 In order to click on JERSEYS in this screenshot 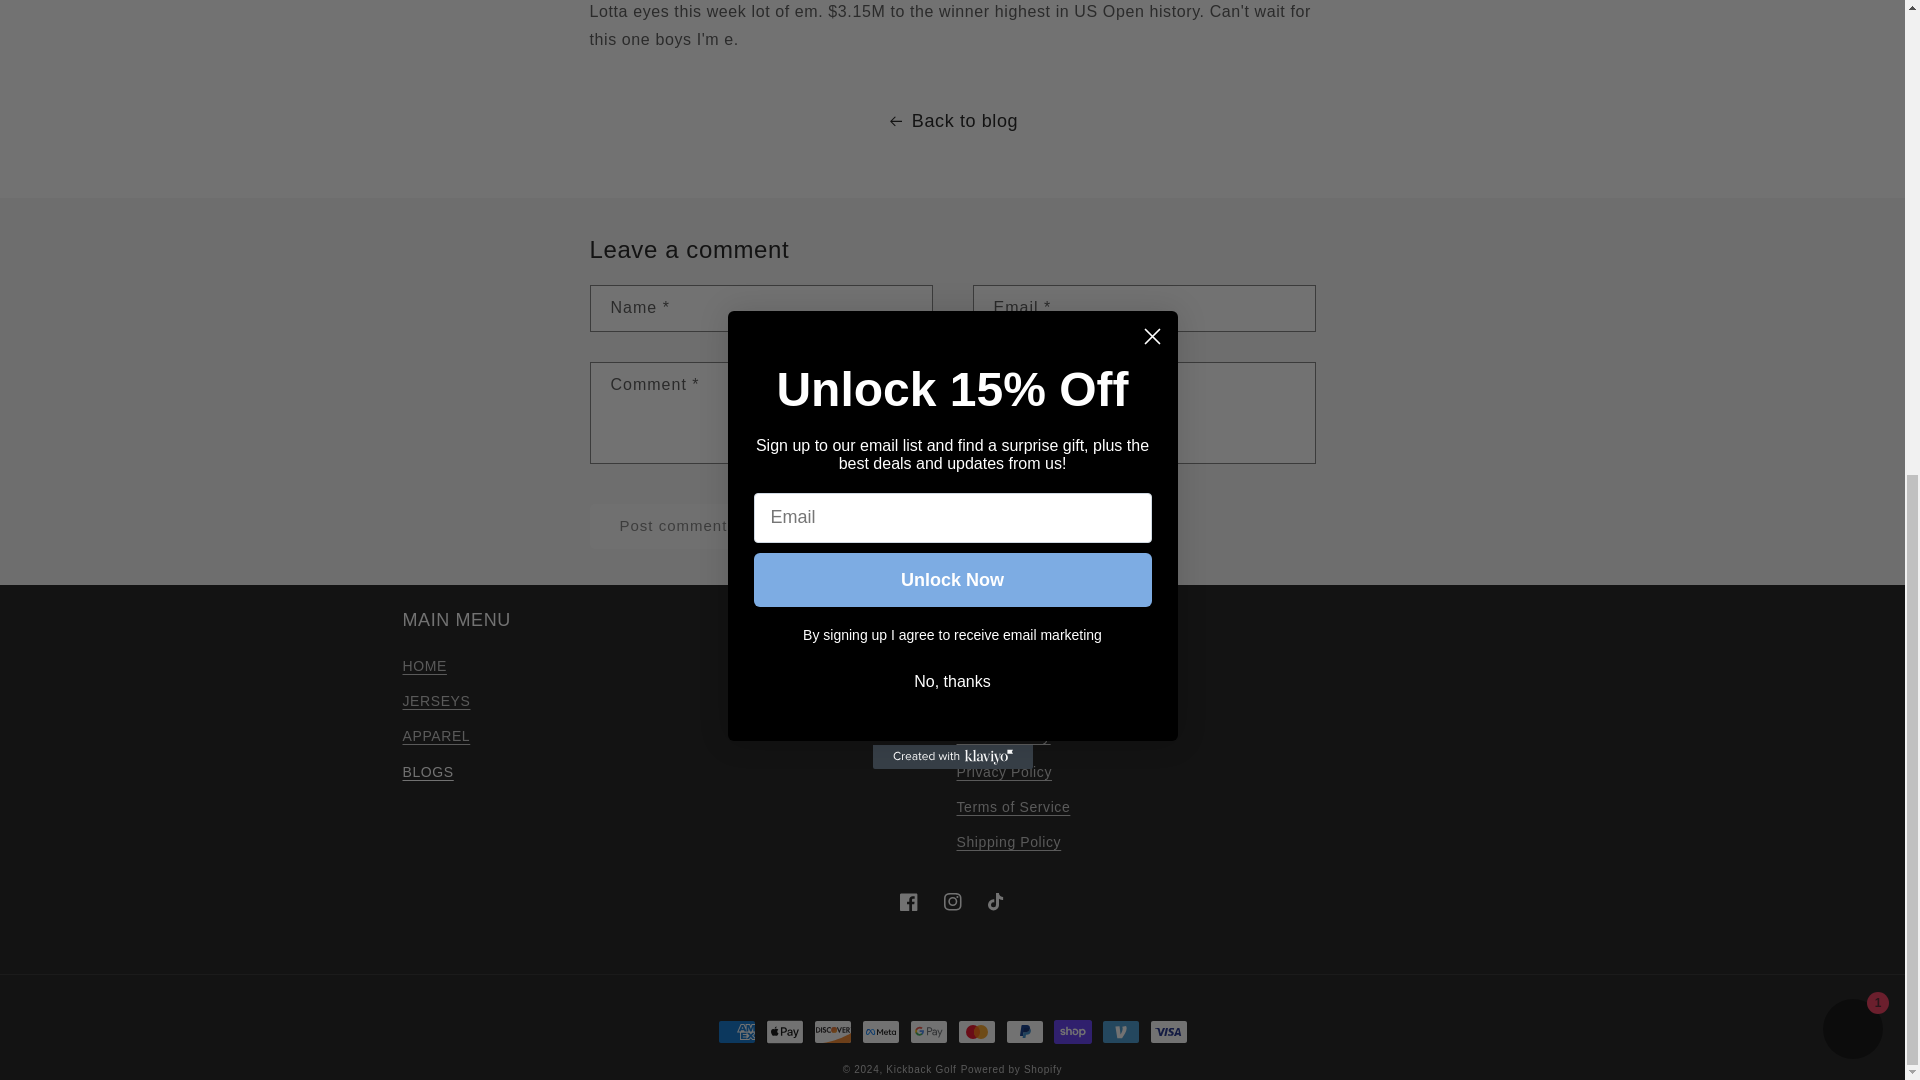, I will do `click(436, 701)`.